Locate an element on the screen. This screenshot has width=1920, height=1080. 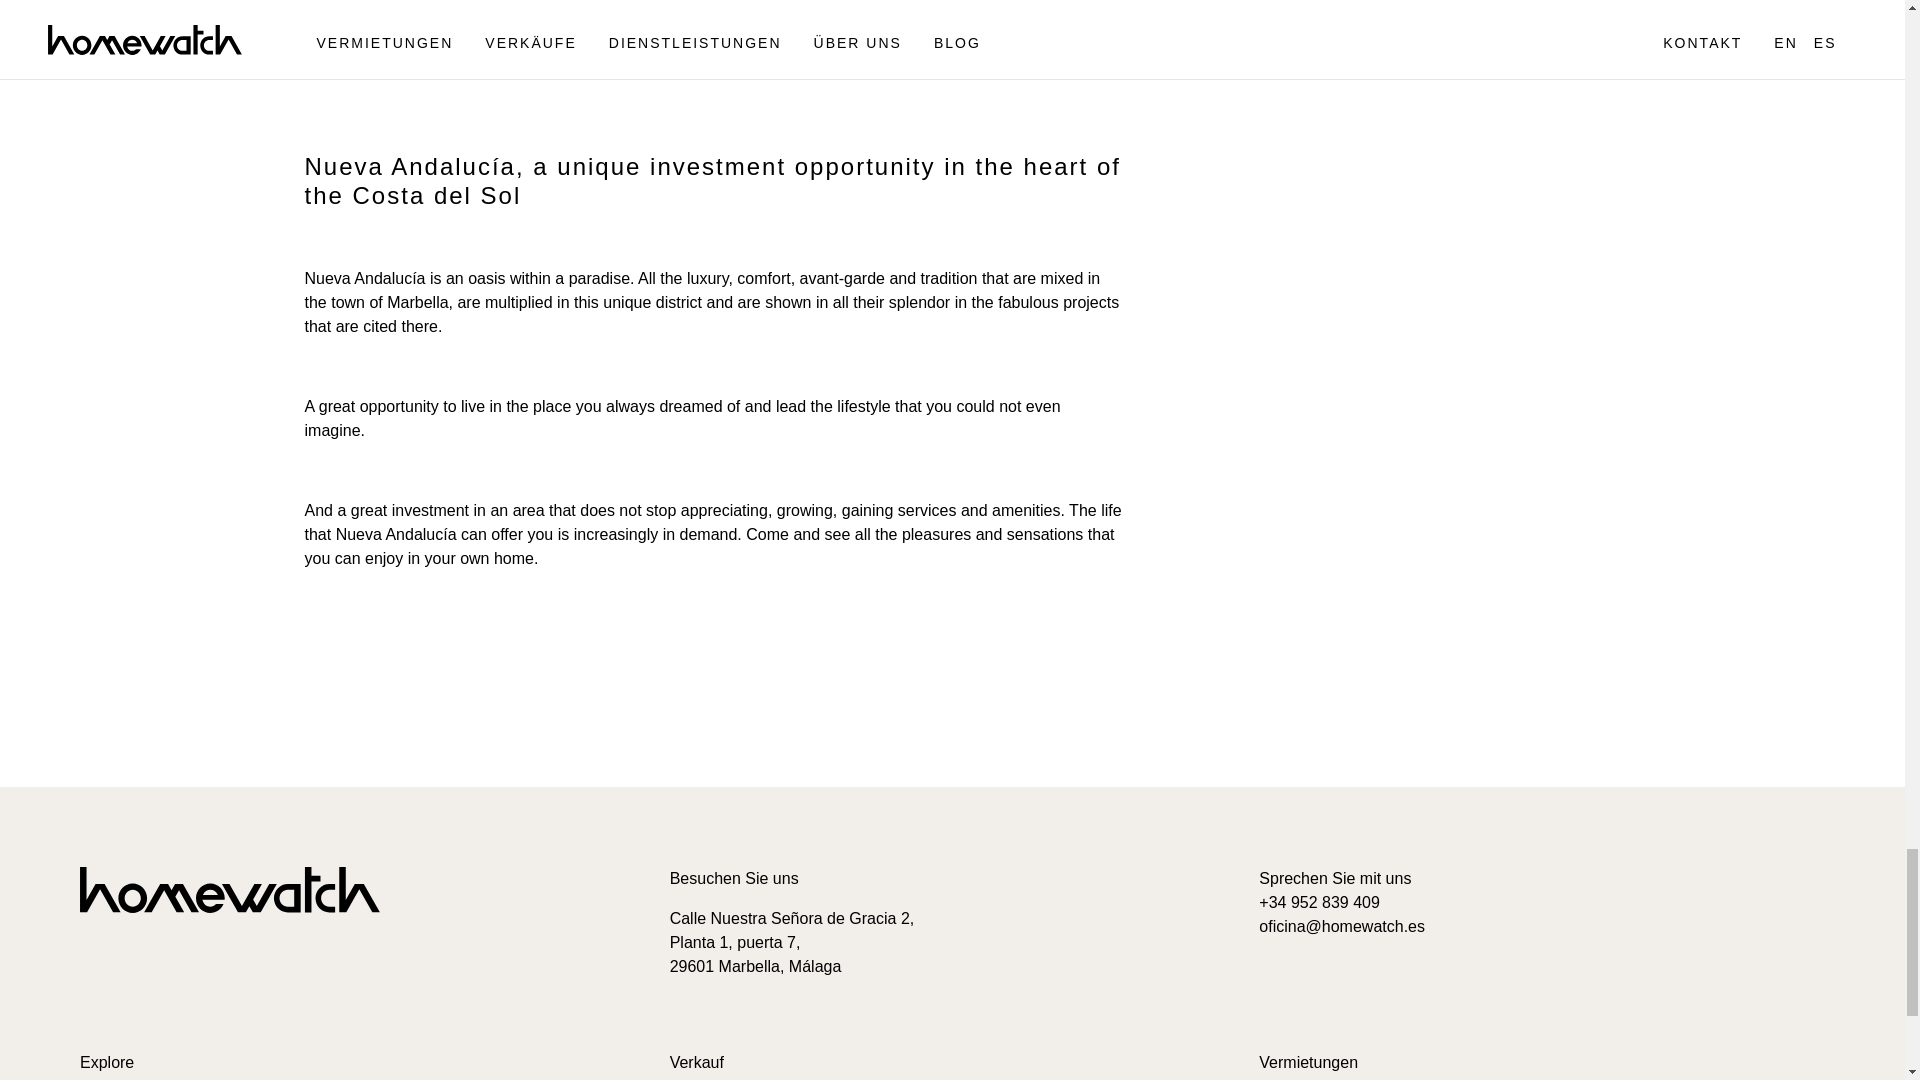
Youtube is located at coordinates (266, 974).